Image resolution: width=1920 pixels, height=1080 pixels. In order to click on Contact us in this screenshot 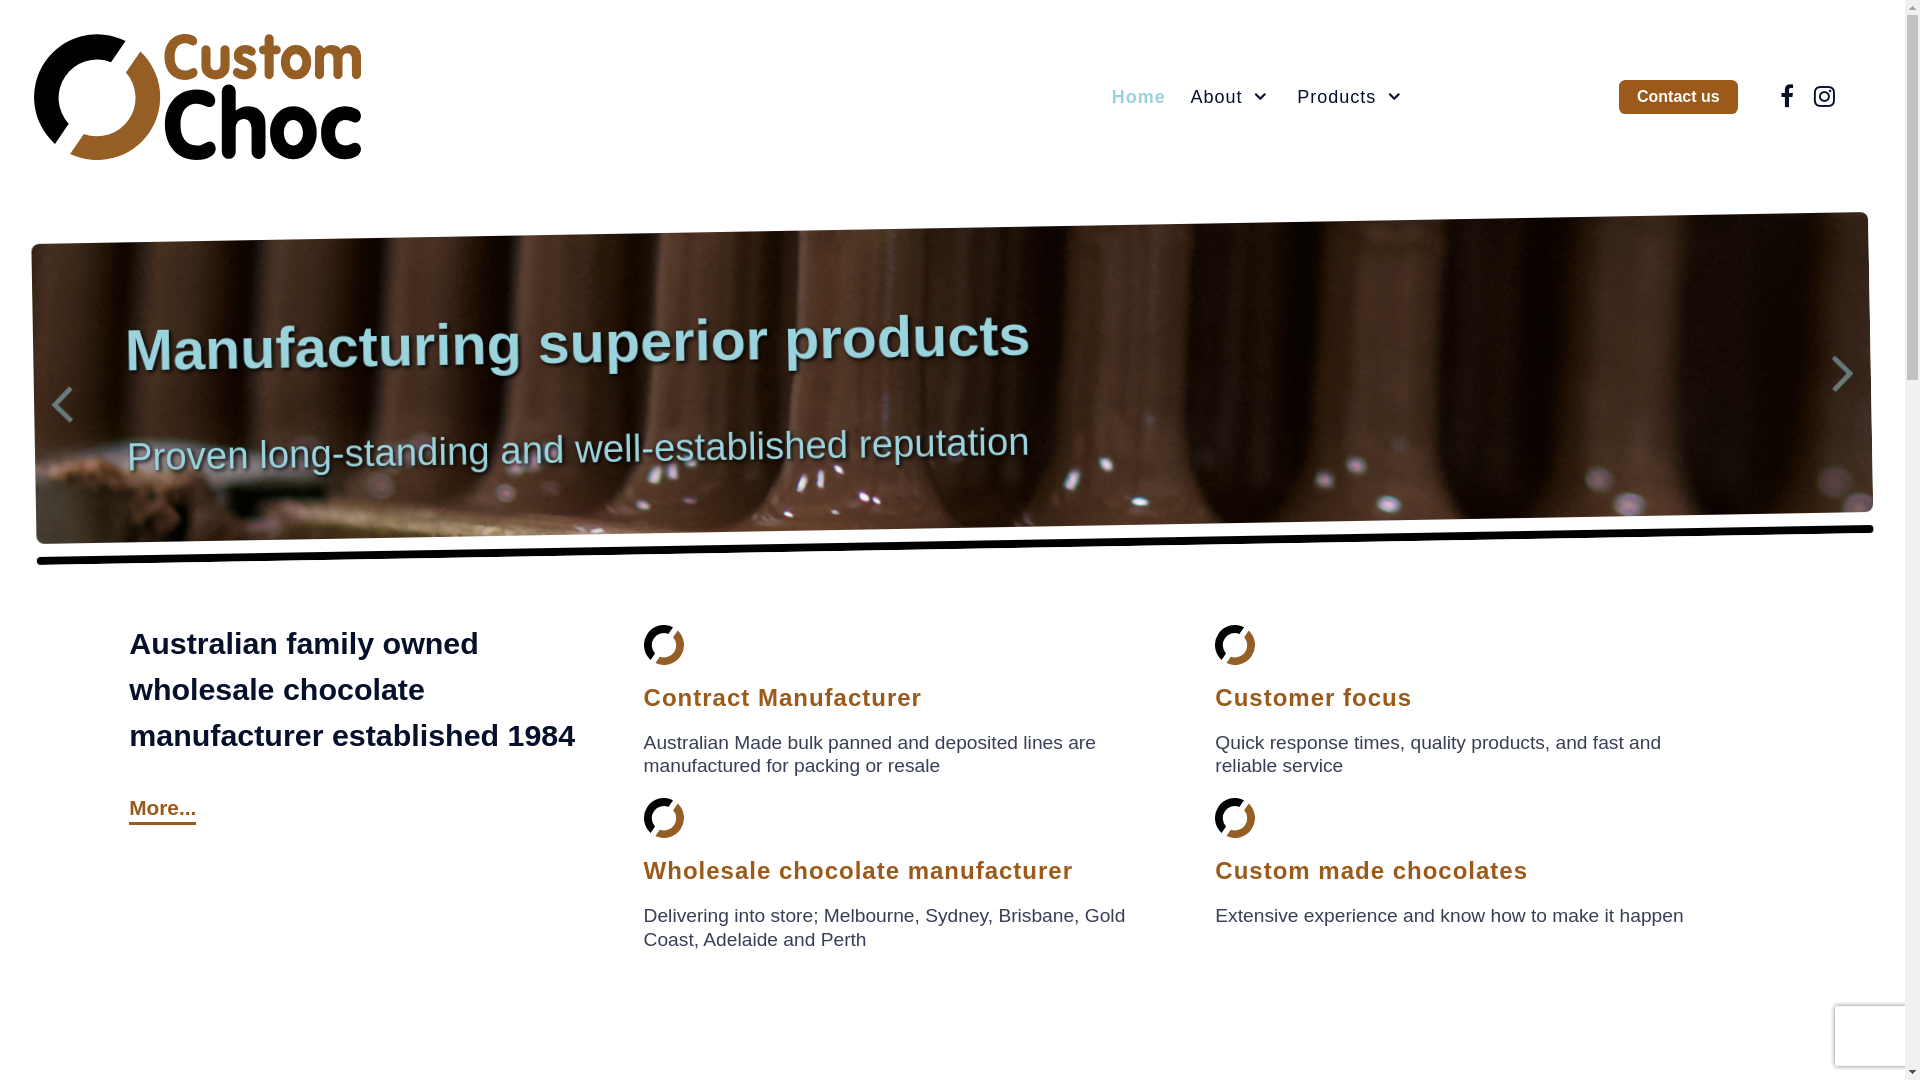, I will do `click(1678, 97)`.